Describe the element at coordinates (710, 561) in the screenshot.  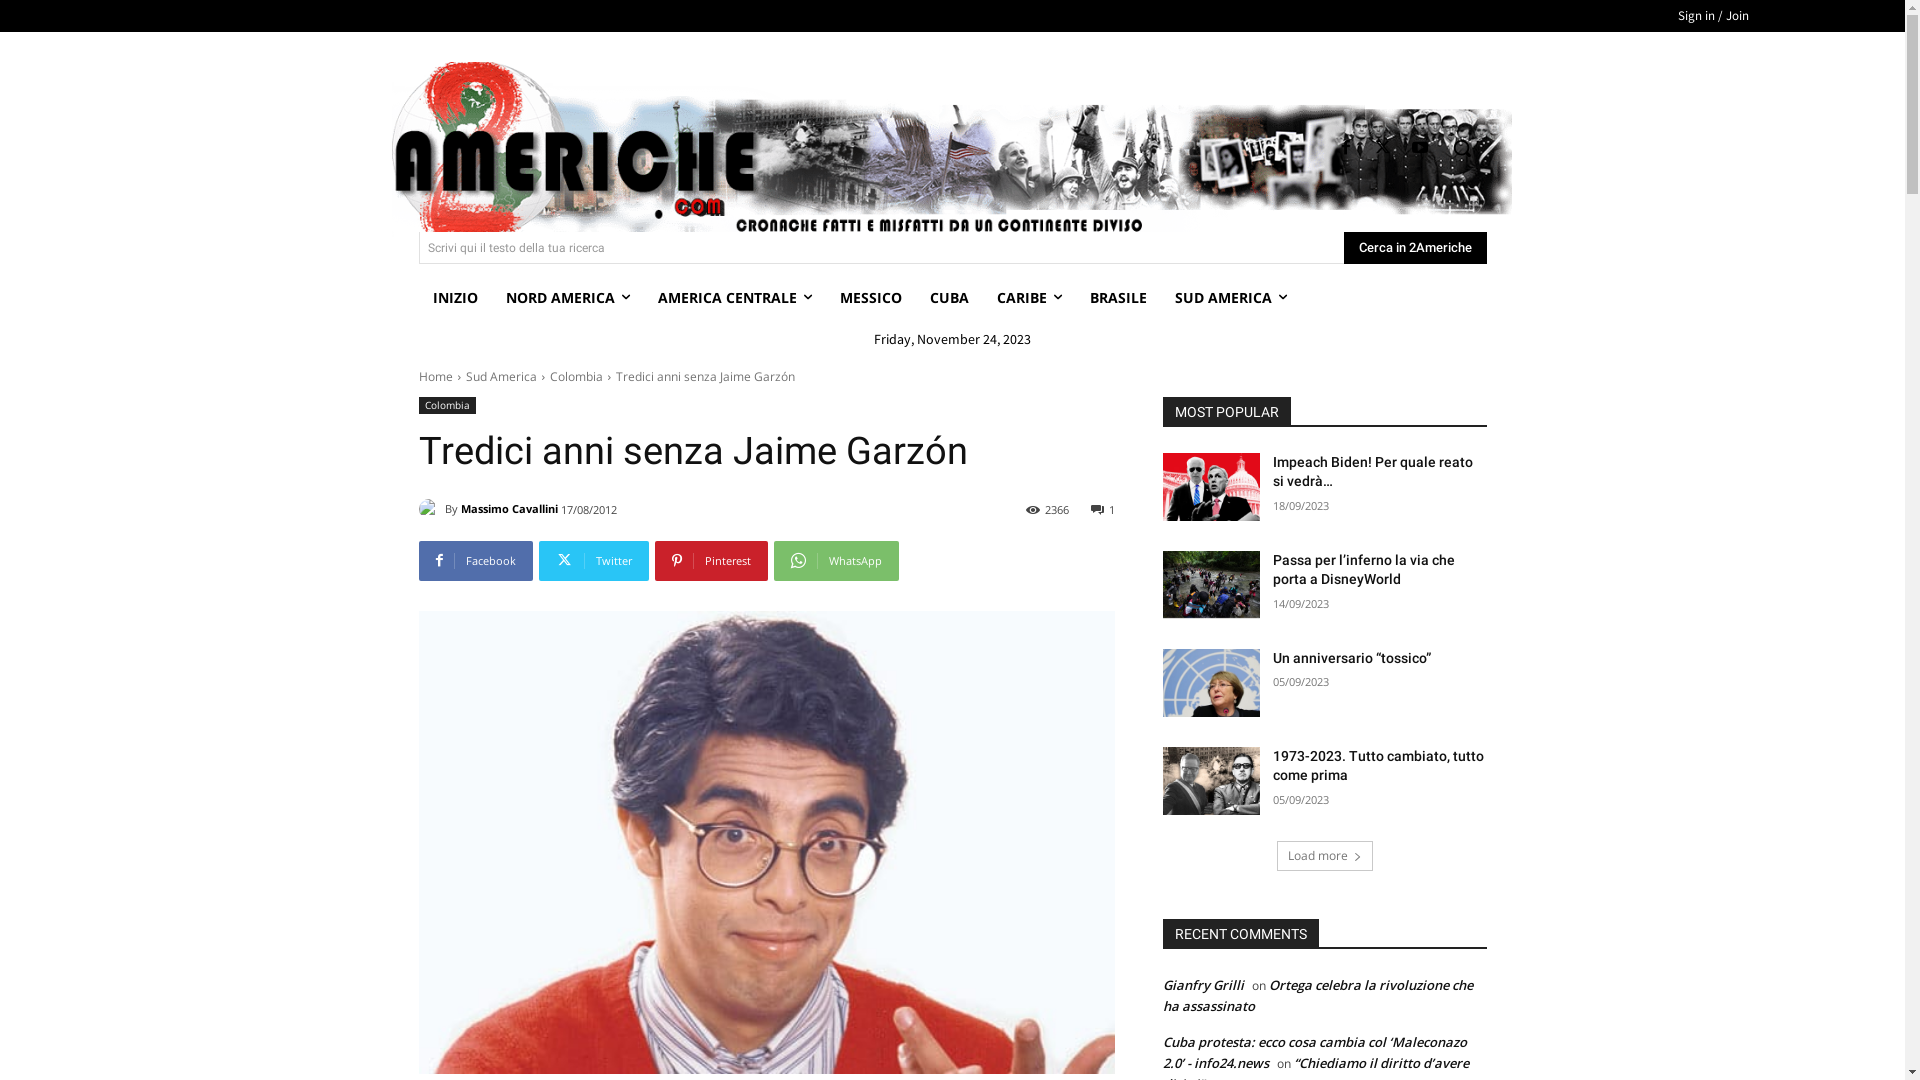
I see `Pinterest` at that location.